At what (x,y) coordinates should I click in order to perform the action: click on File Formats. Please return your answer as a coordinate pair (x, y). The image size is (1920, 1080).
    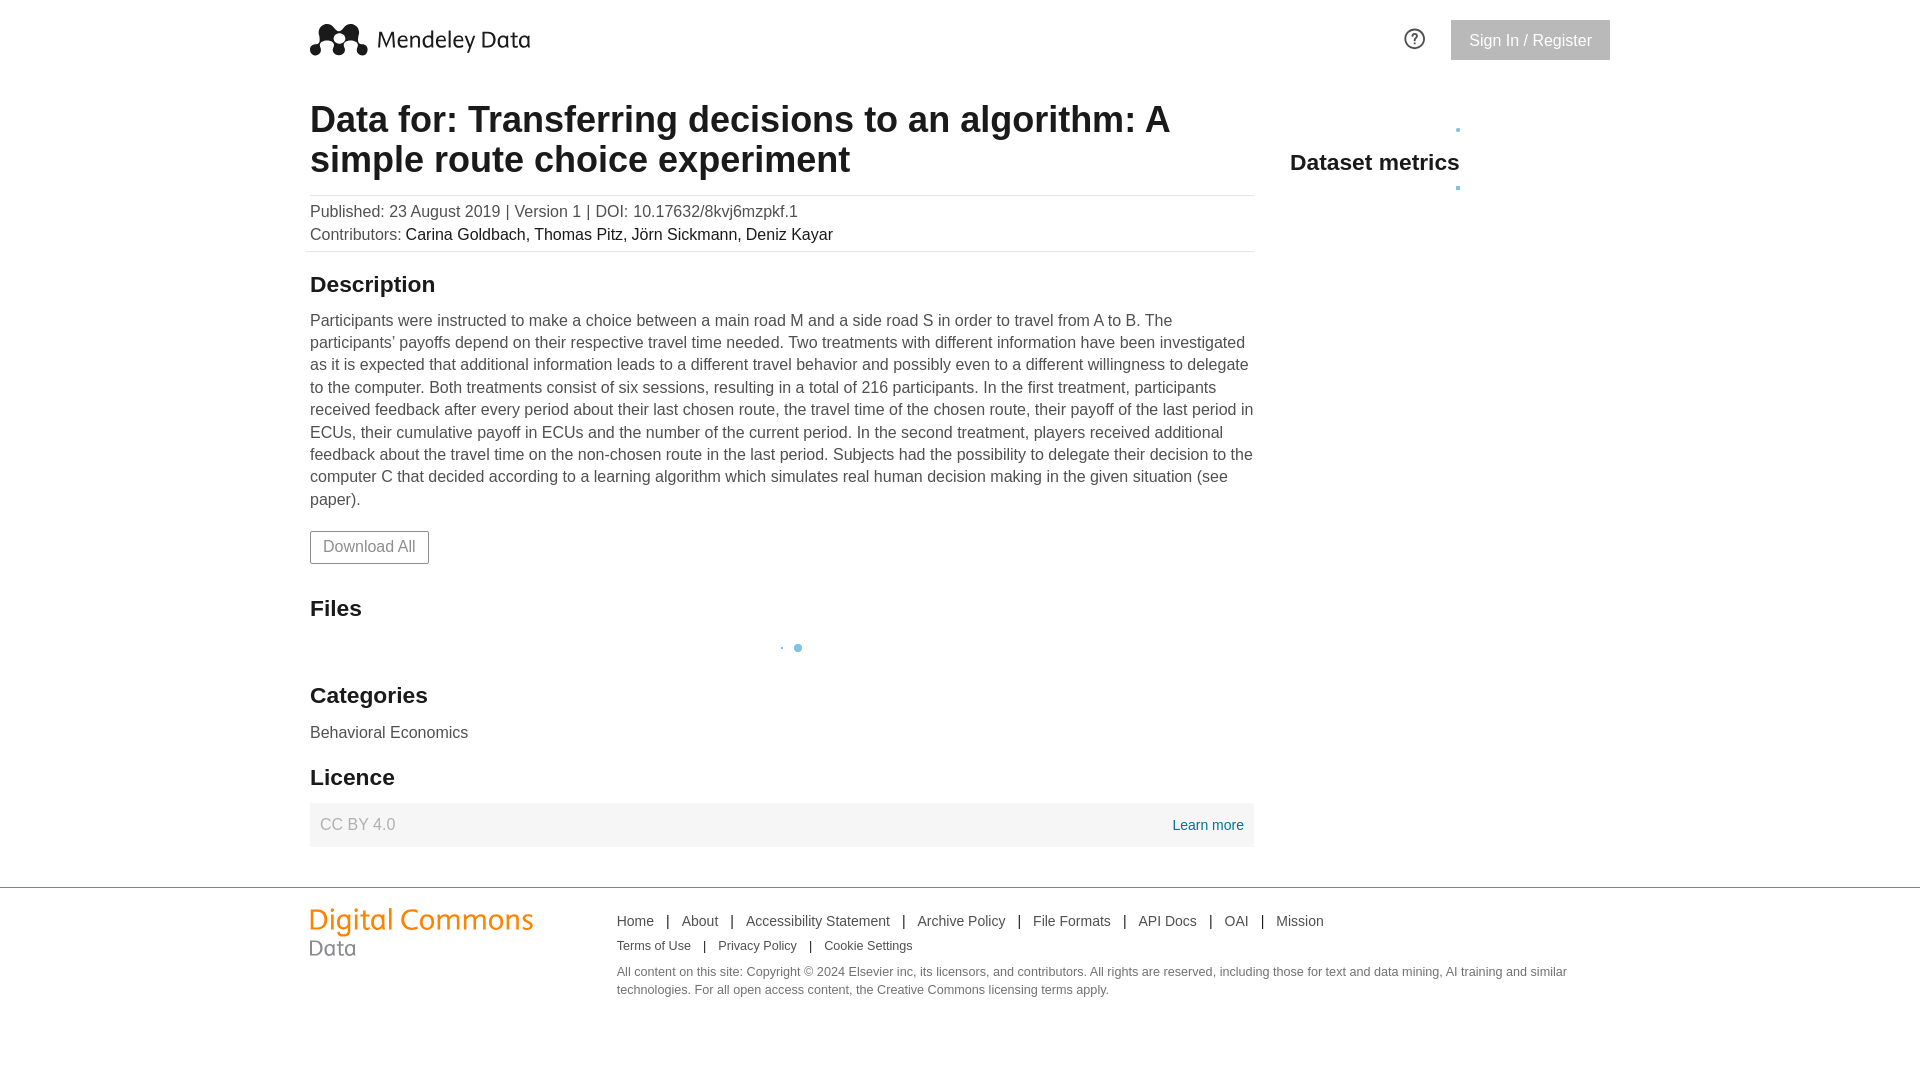
    Looking at the image, I should click on (1072, 921).